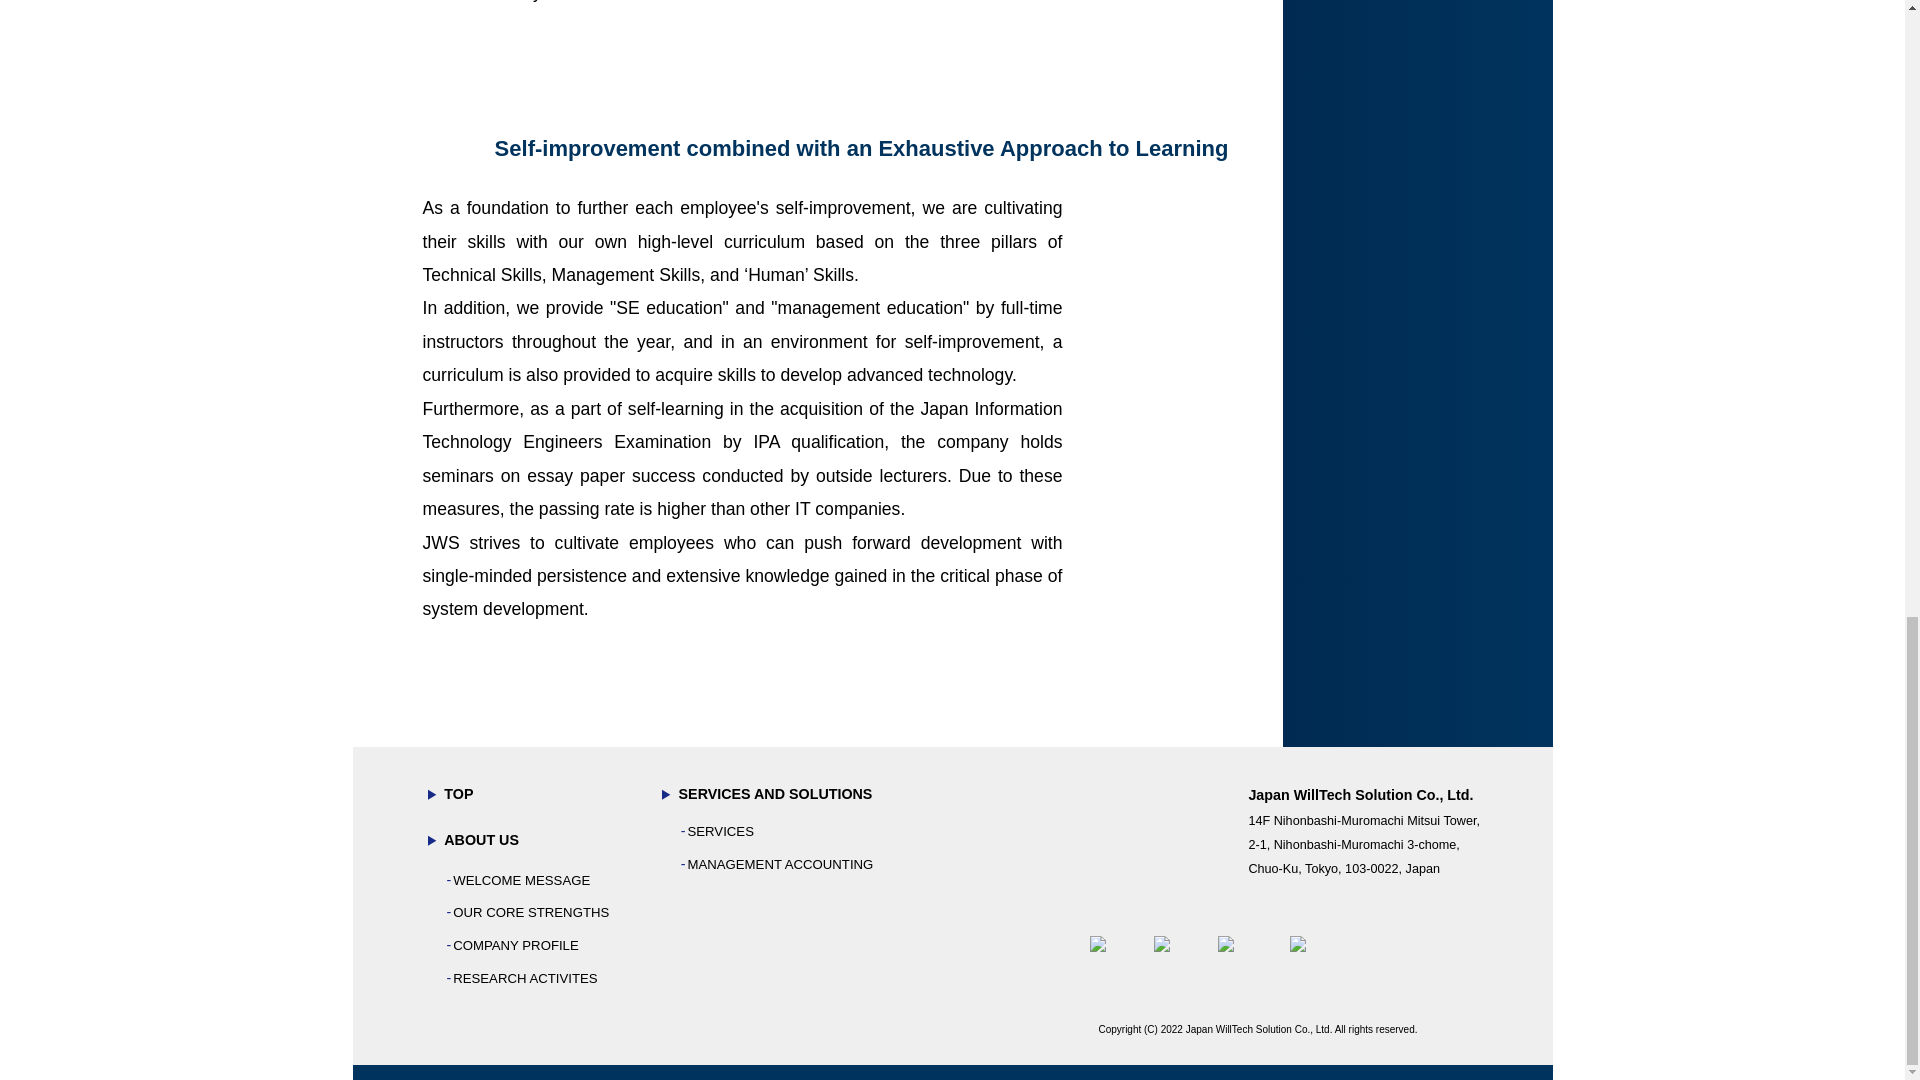  Describe the element at coordinates (720, 832) in the screenshot. I see `SERVICES` at that location.